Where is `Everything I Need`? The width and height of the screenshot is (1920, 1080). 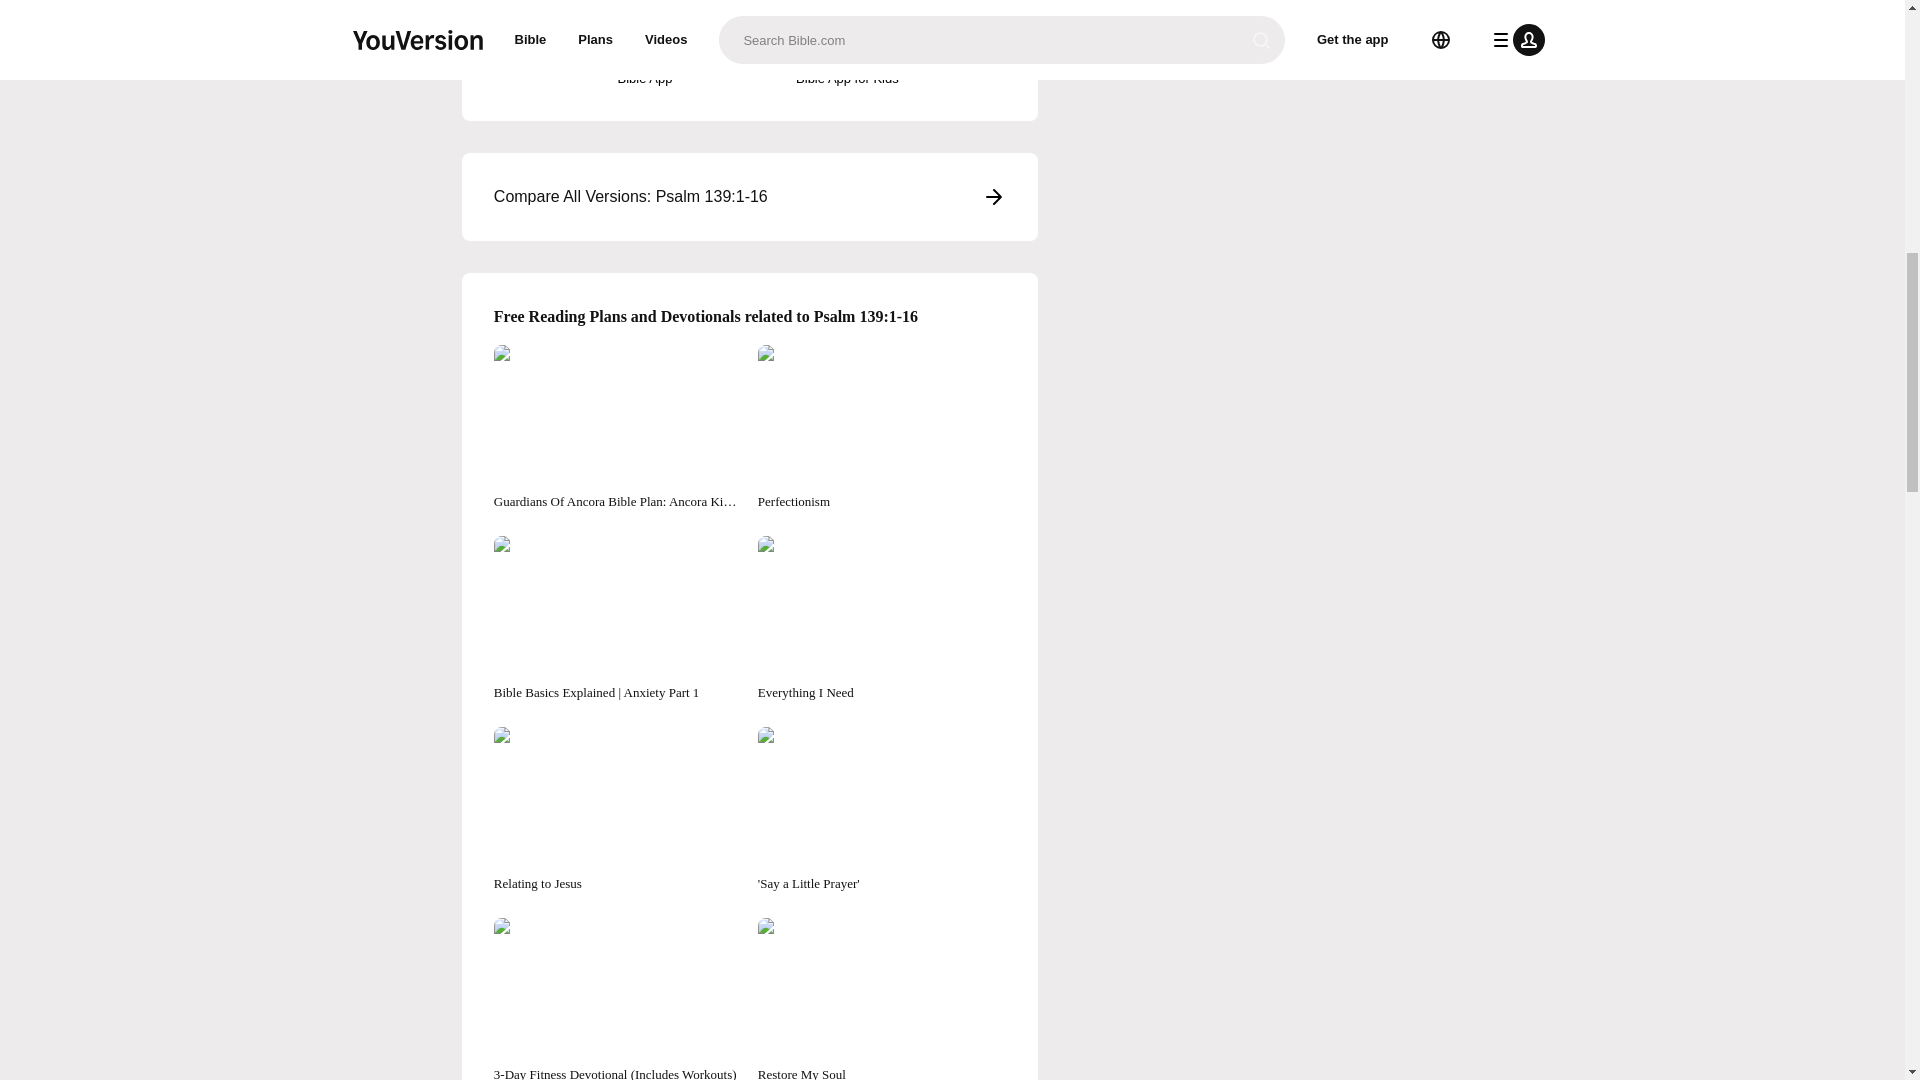
Everything I Need is located at coordinates (882, 619).